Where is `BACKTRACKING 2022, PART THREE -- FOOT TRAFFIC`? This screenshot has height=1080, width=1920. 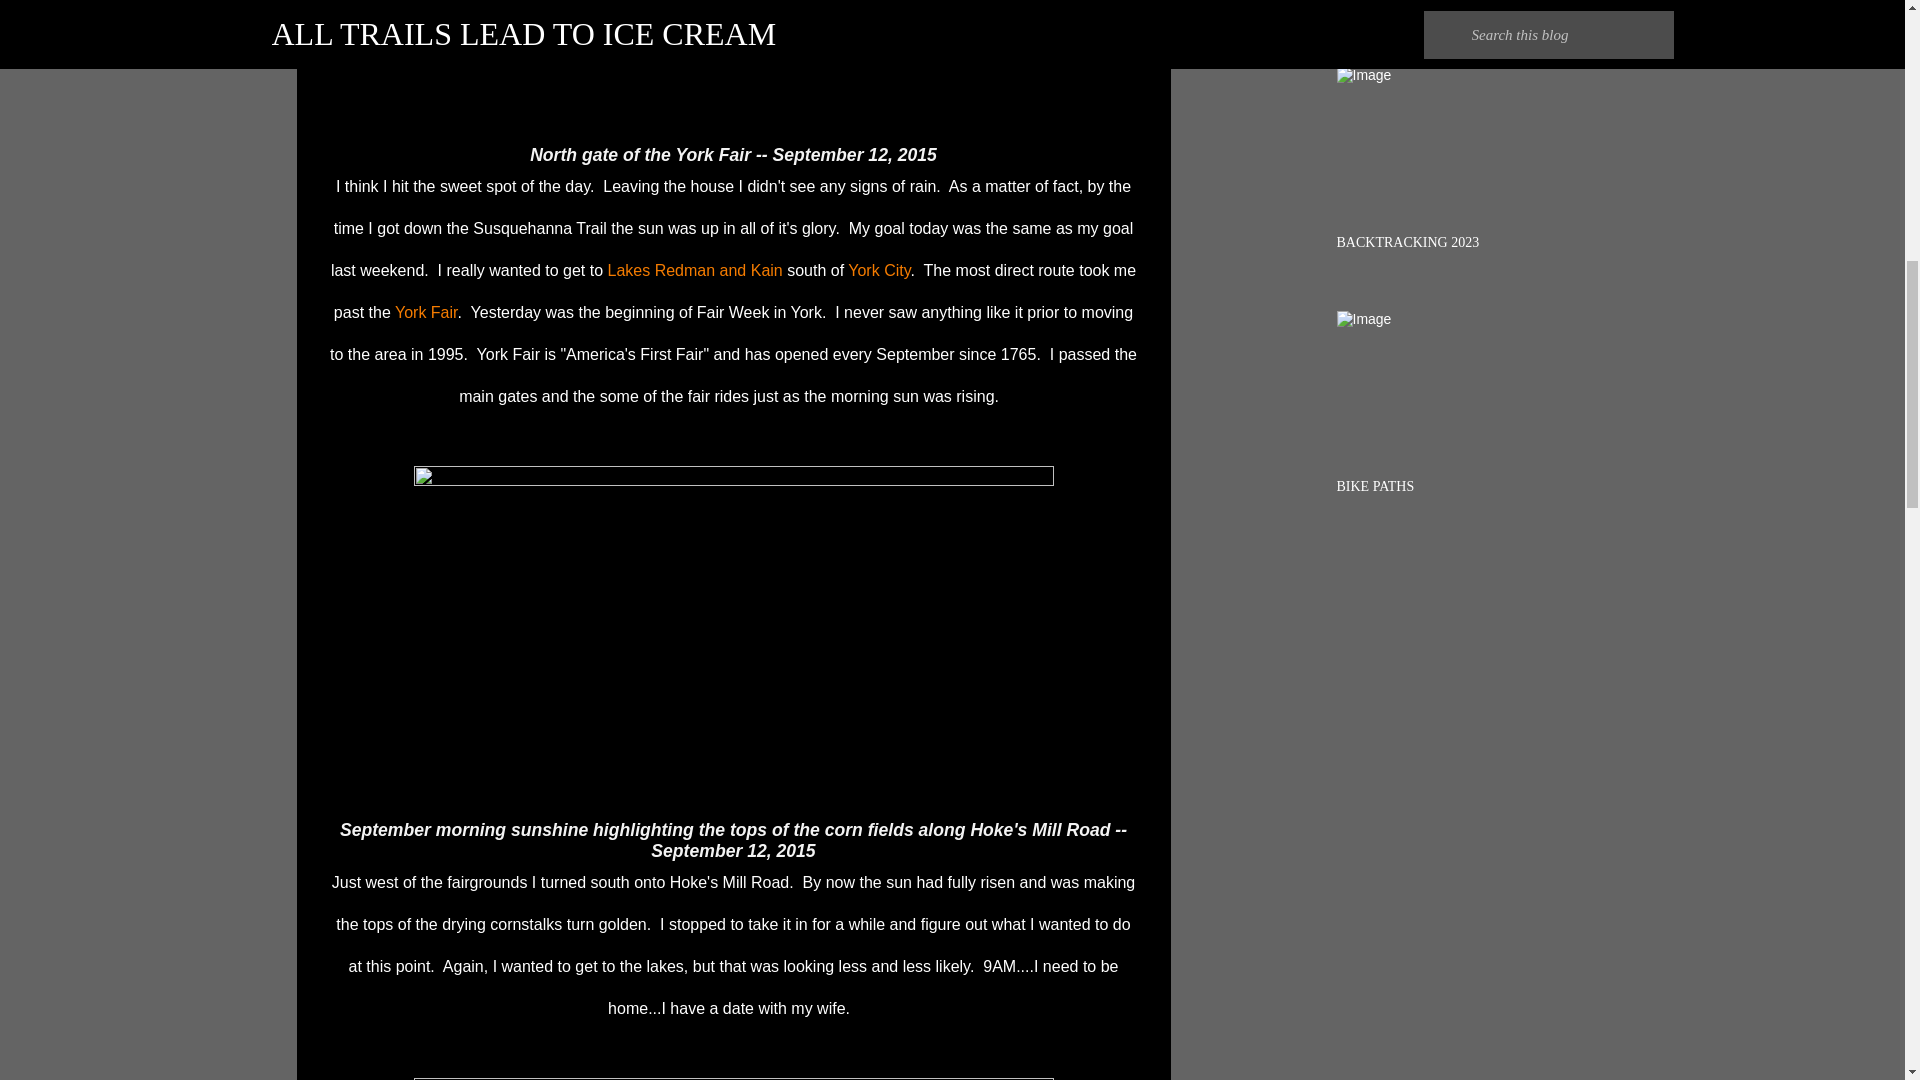
BACKTRACKING 2022, PART THREE -- FOOT TRAFFIC is located at coordinates (1458, 3).